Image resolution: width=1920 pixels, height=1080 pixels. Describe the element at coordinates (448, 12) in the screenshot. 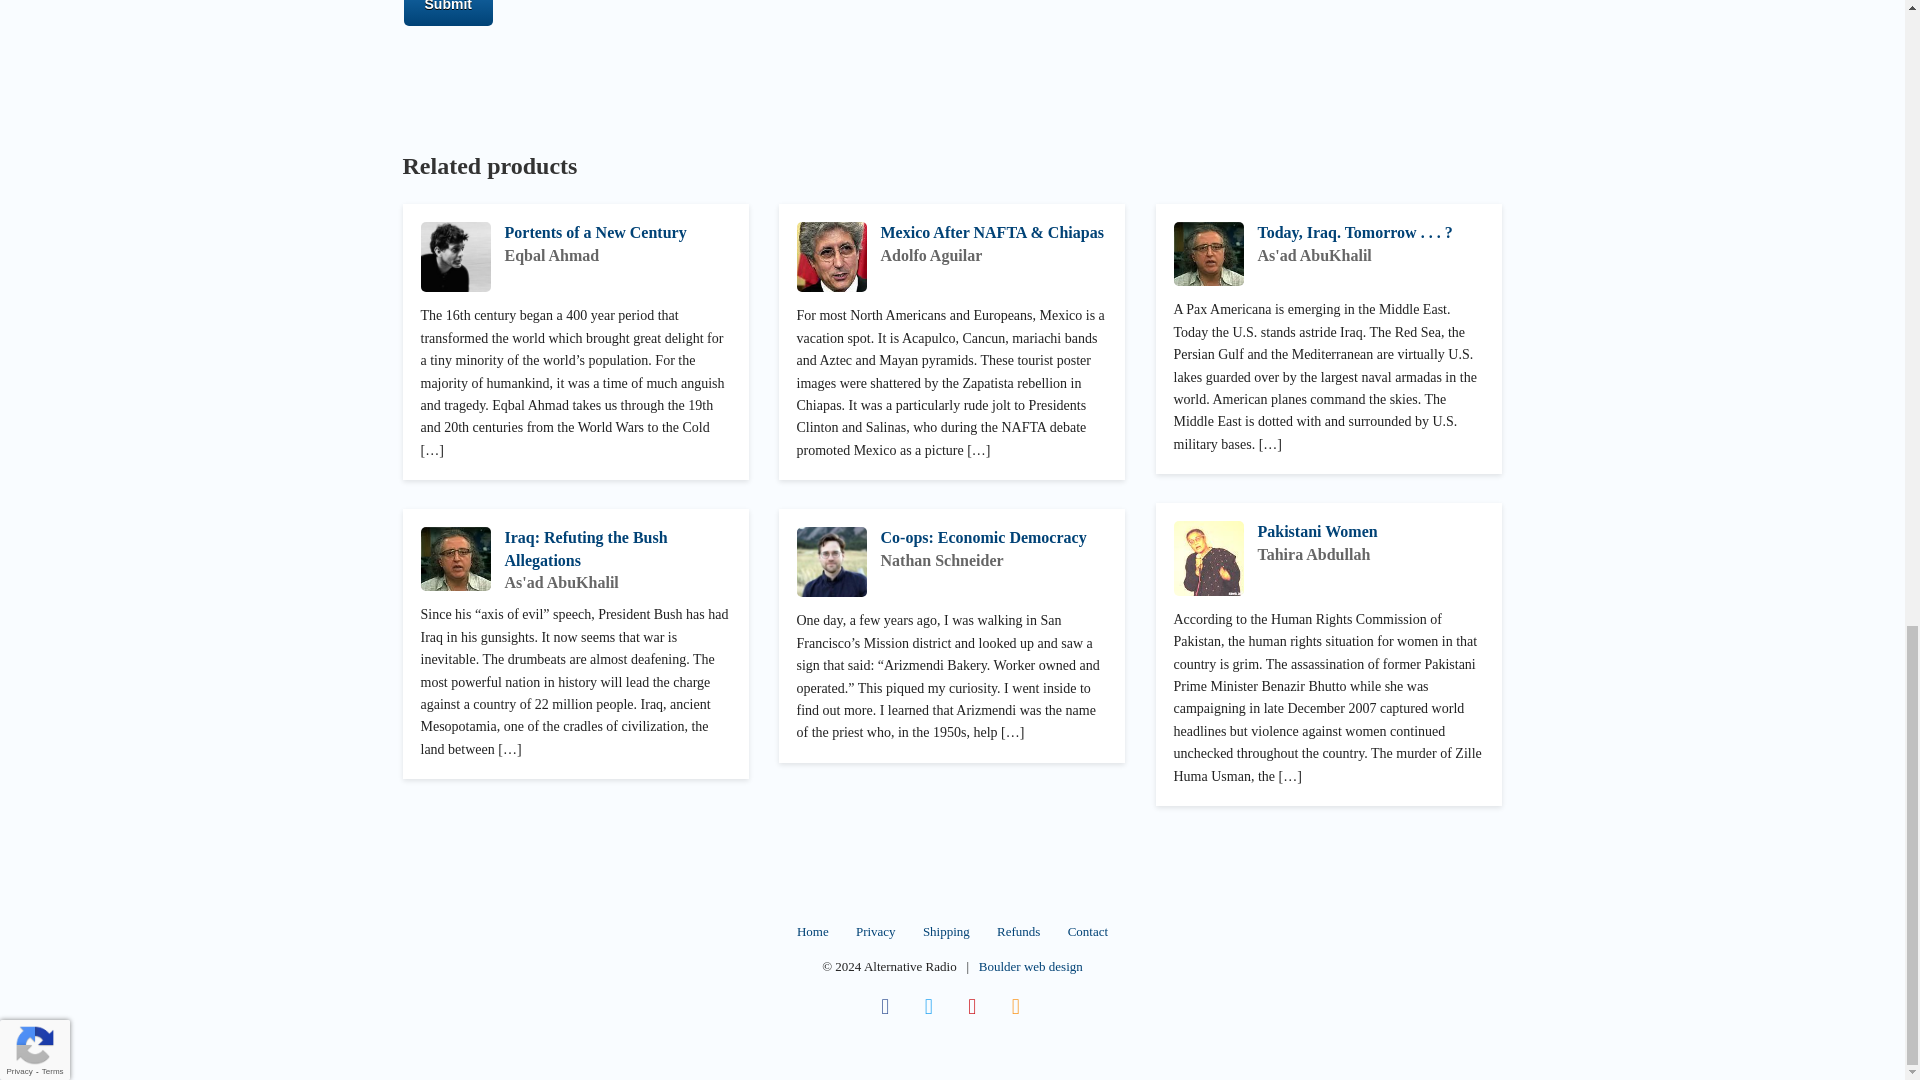

I see `Submit` at that location.